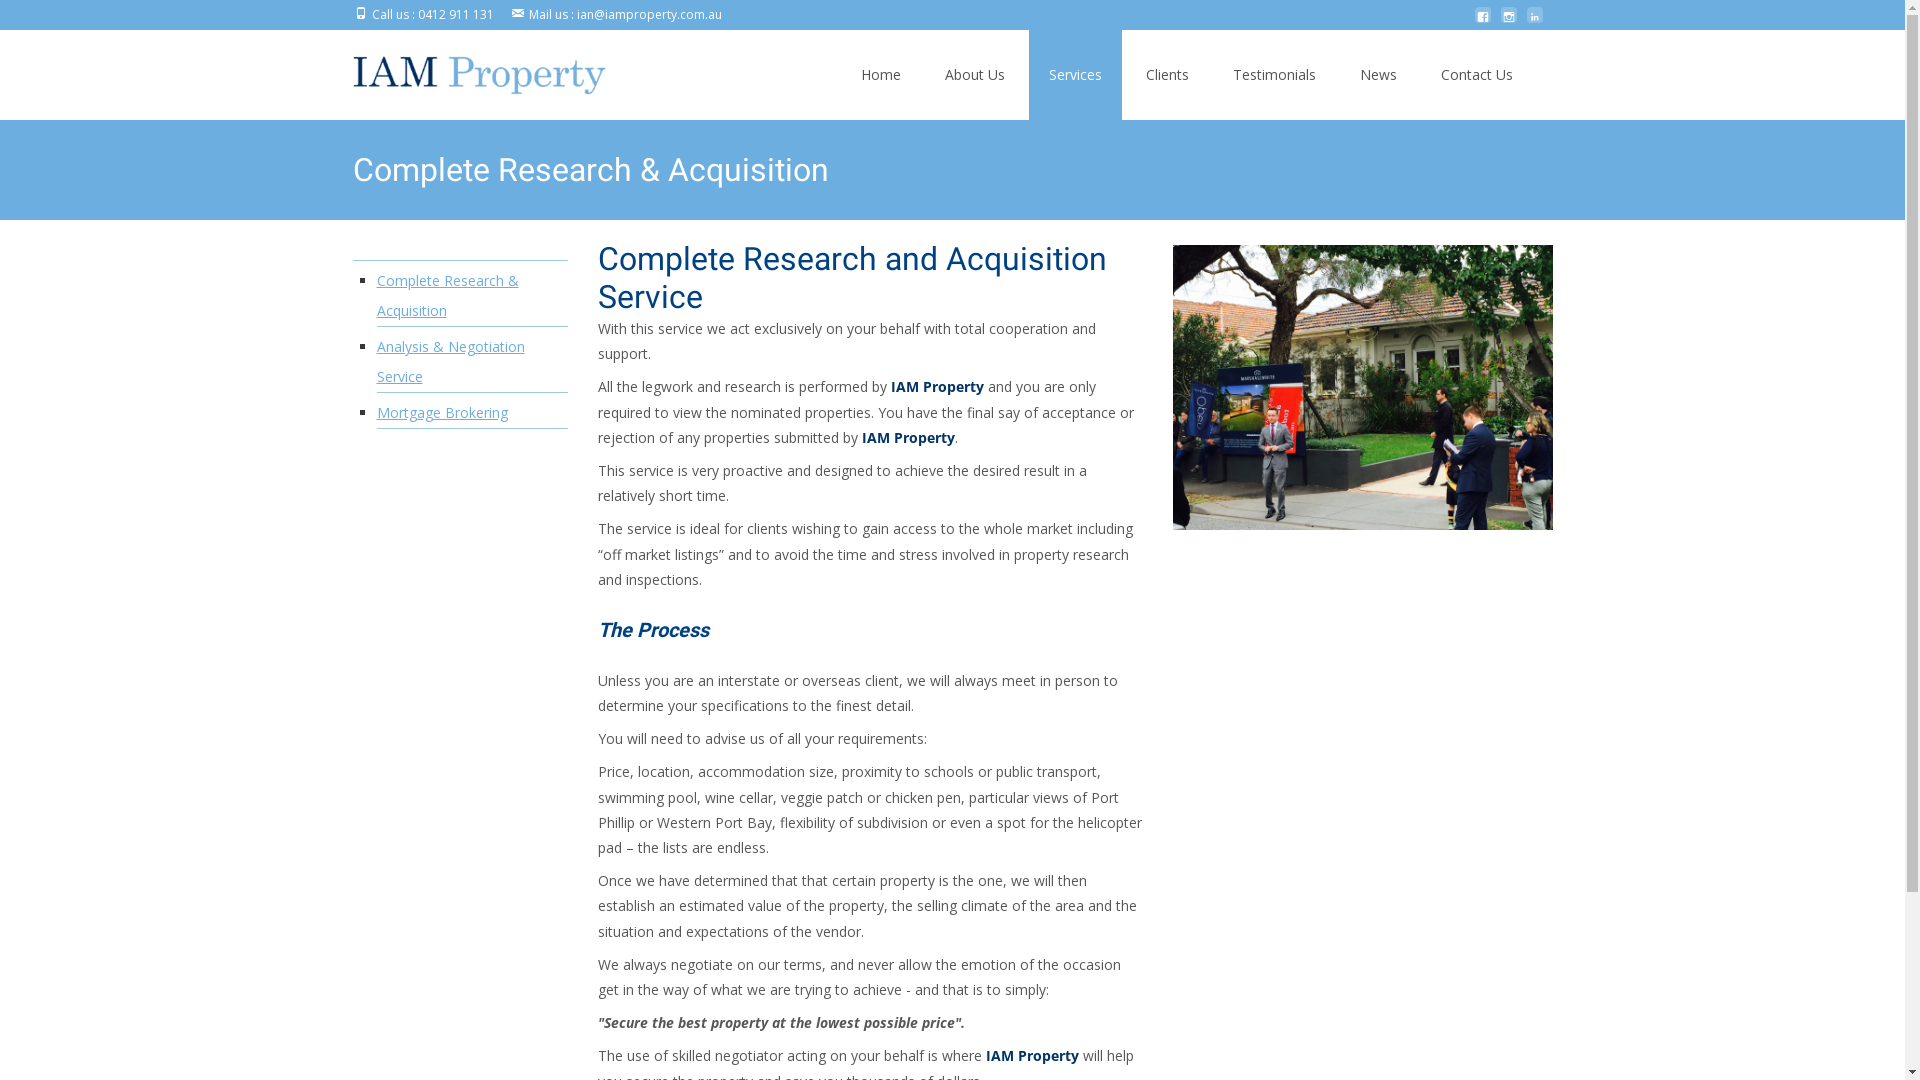  Describe the element at coordinates (450, 362) in the screenshot. I see `Analysis & Negotiation Service` at that location.